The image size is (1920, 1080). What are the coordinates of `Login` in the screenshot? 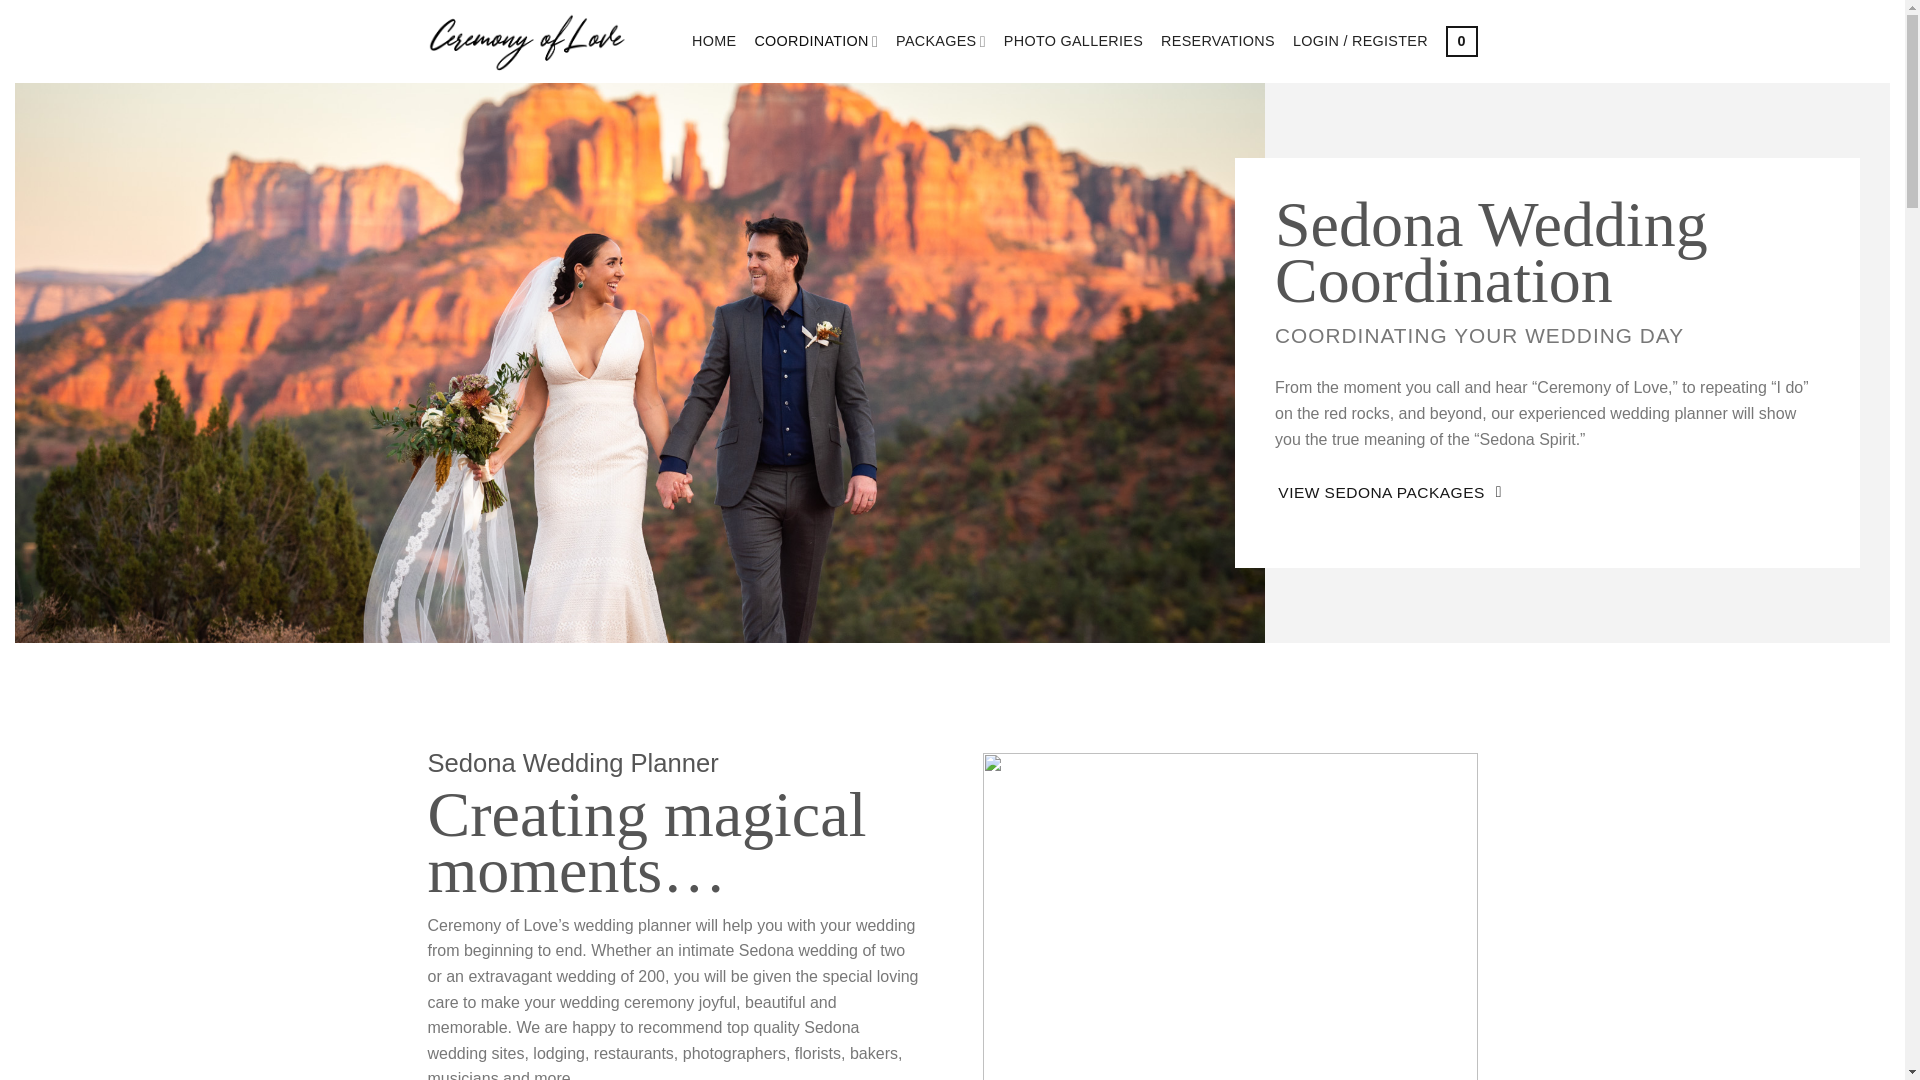 It's located at (1360, 40).